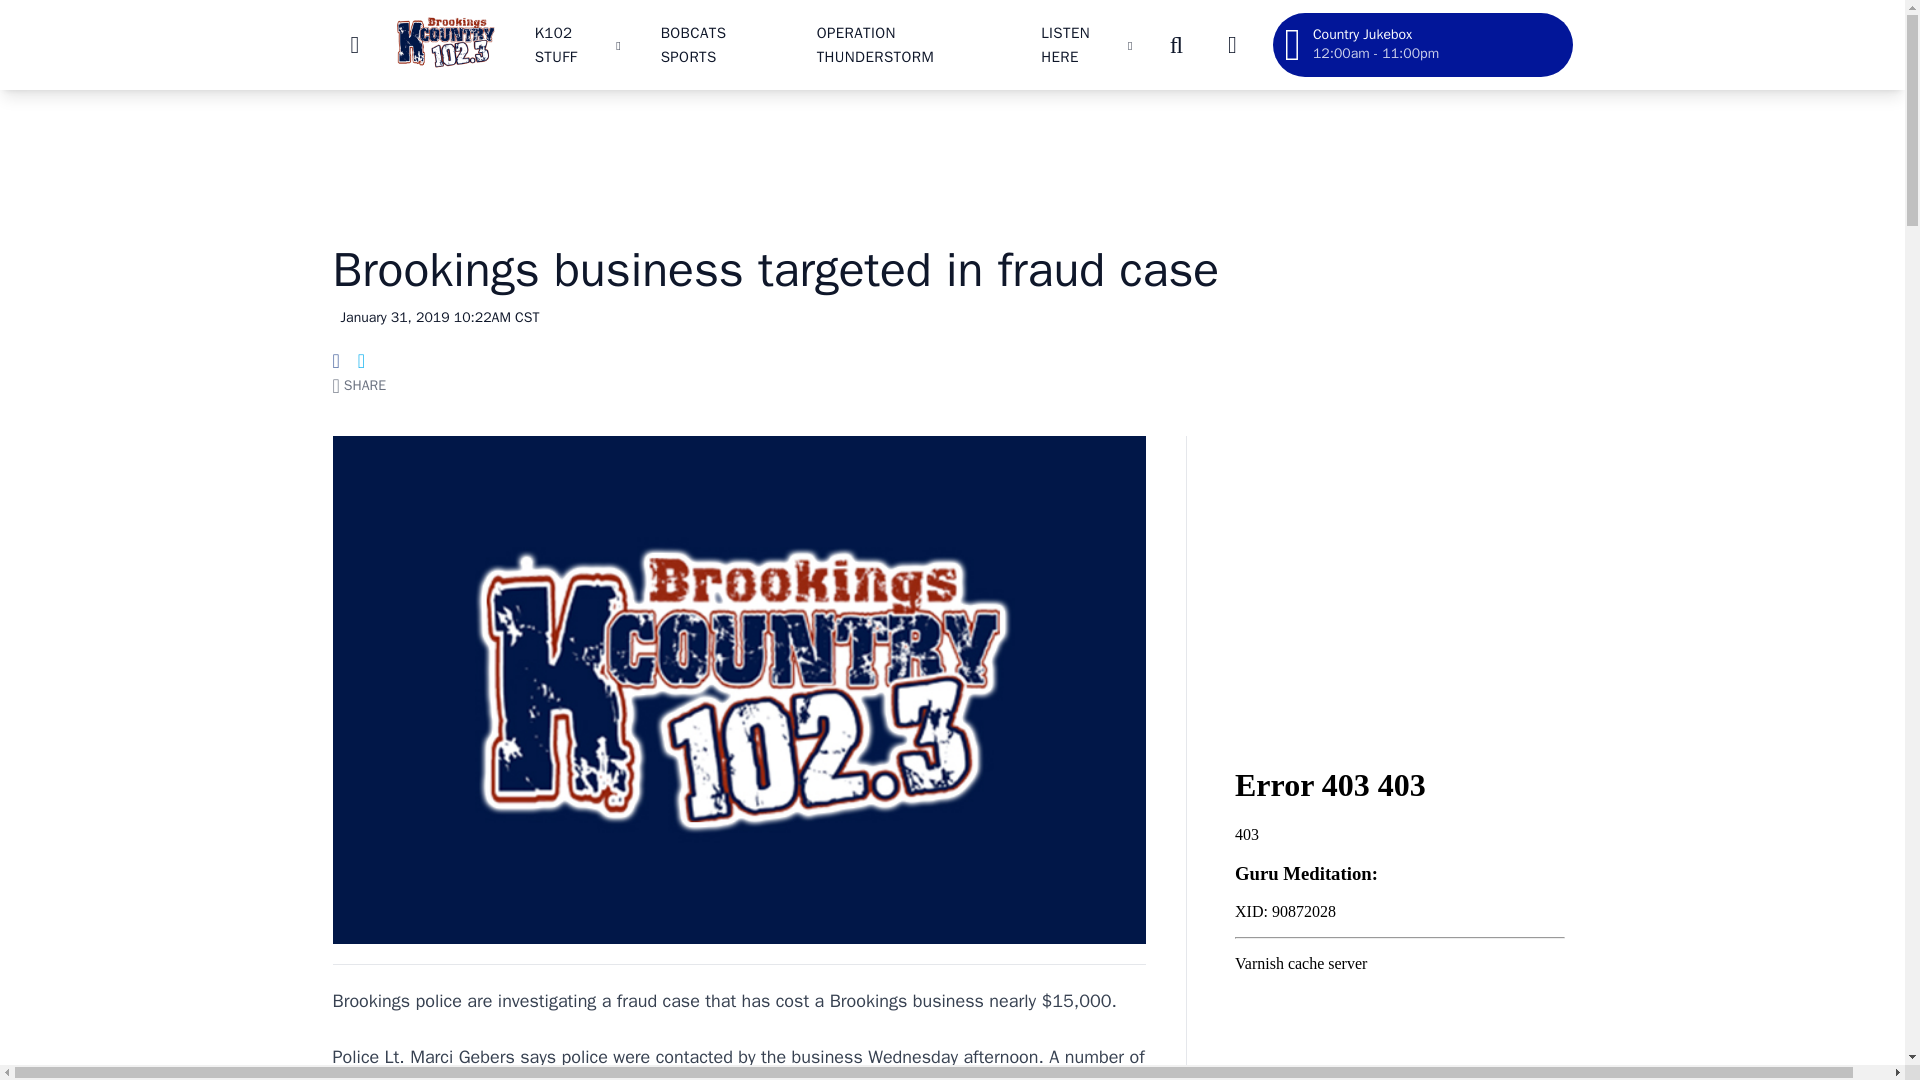 This screenshot has height=1080, width=1920. What do you see at coordinates (951, 154) in the screenshot?
I see `3rd party ad content` at bounding box center [951, 154].